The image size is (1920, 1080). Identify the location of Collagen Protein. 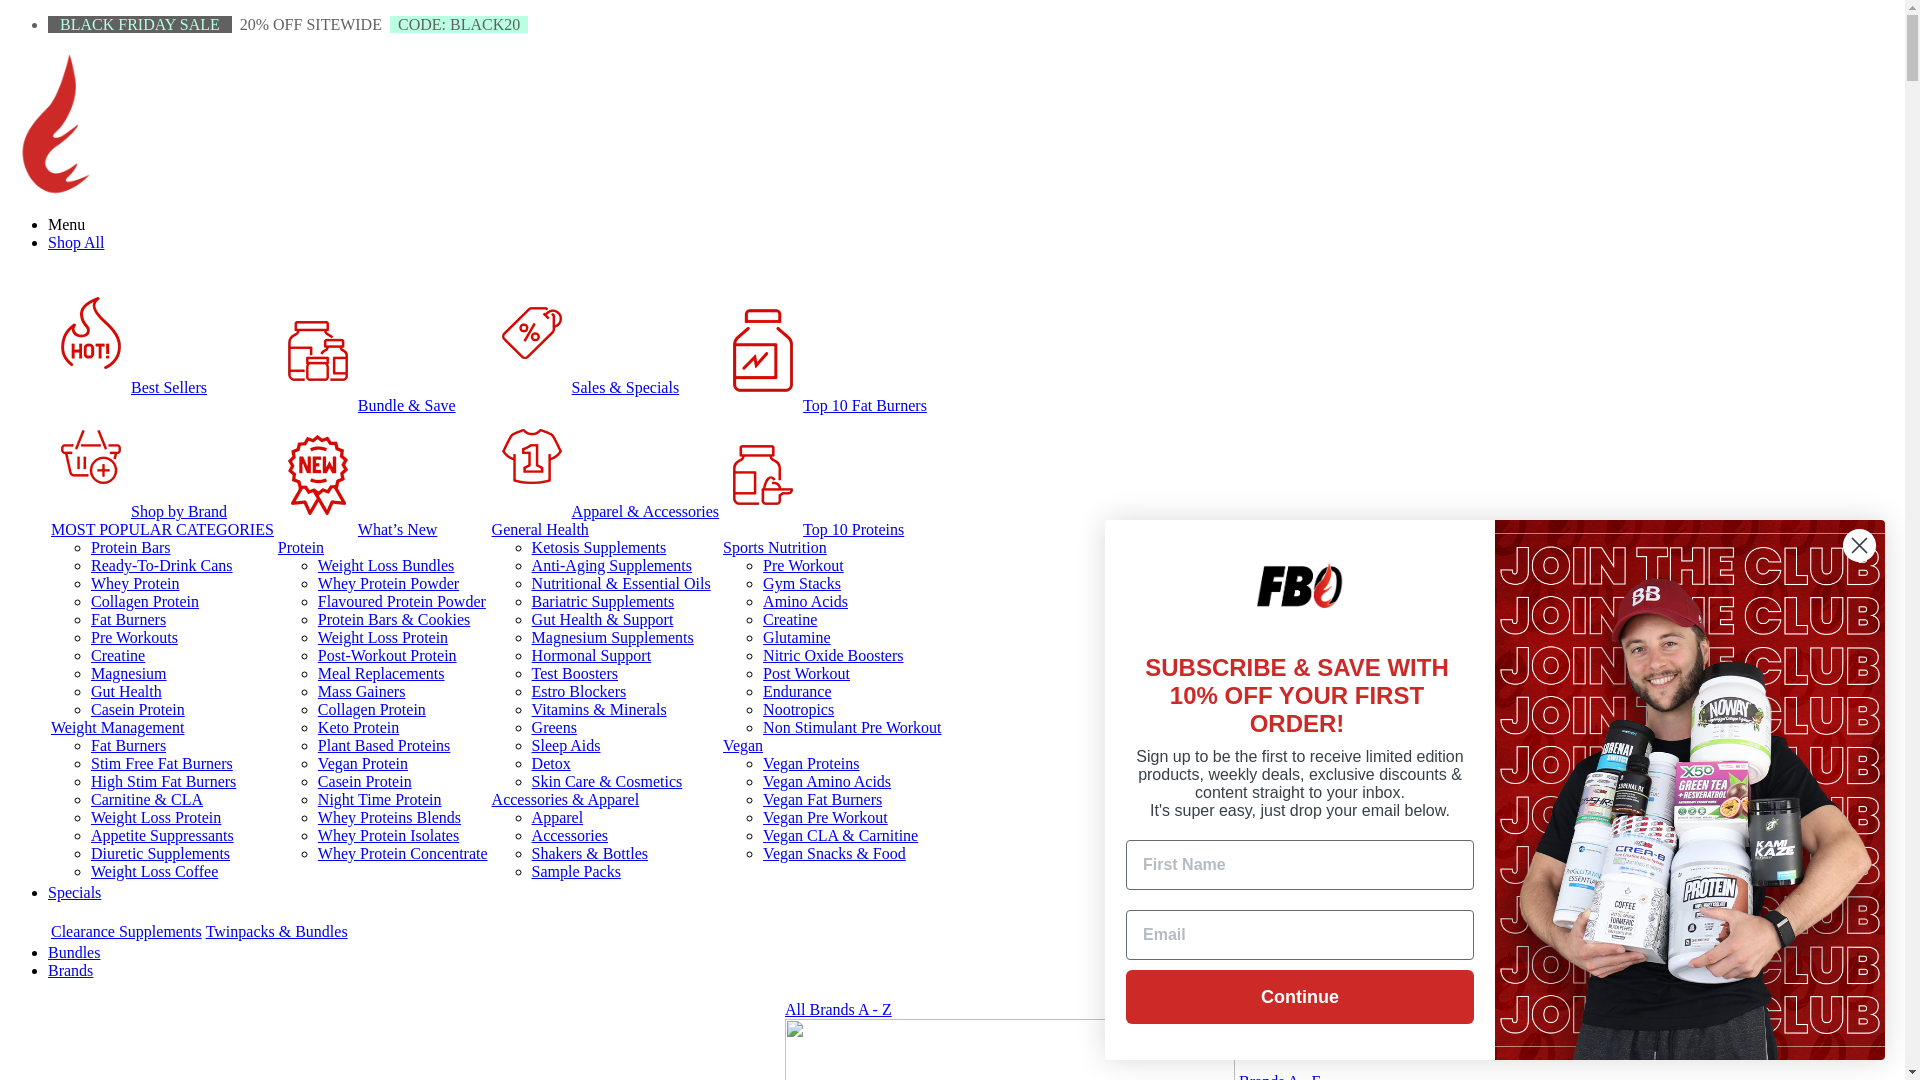
(145, 602).